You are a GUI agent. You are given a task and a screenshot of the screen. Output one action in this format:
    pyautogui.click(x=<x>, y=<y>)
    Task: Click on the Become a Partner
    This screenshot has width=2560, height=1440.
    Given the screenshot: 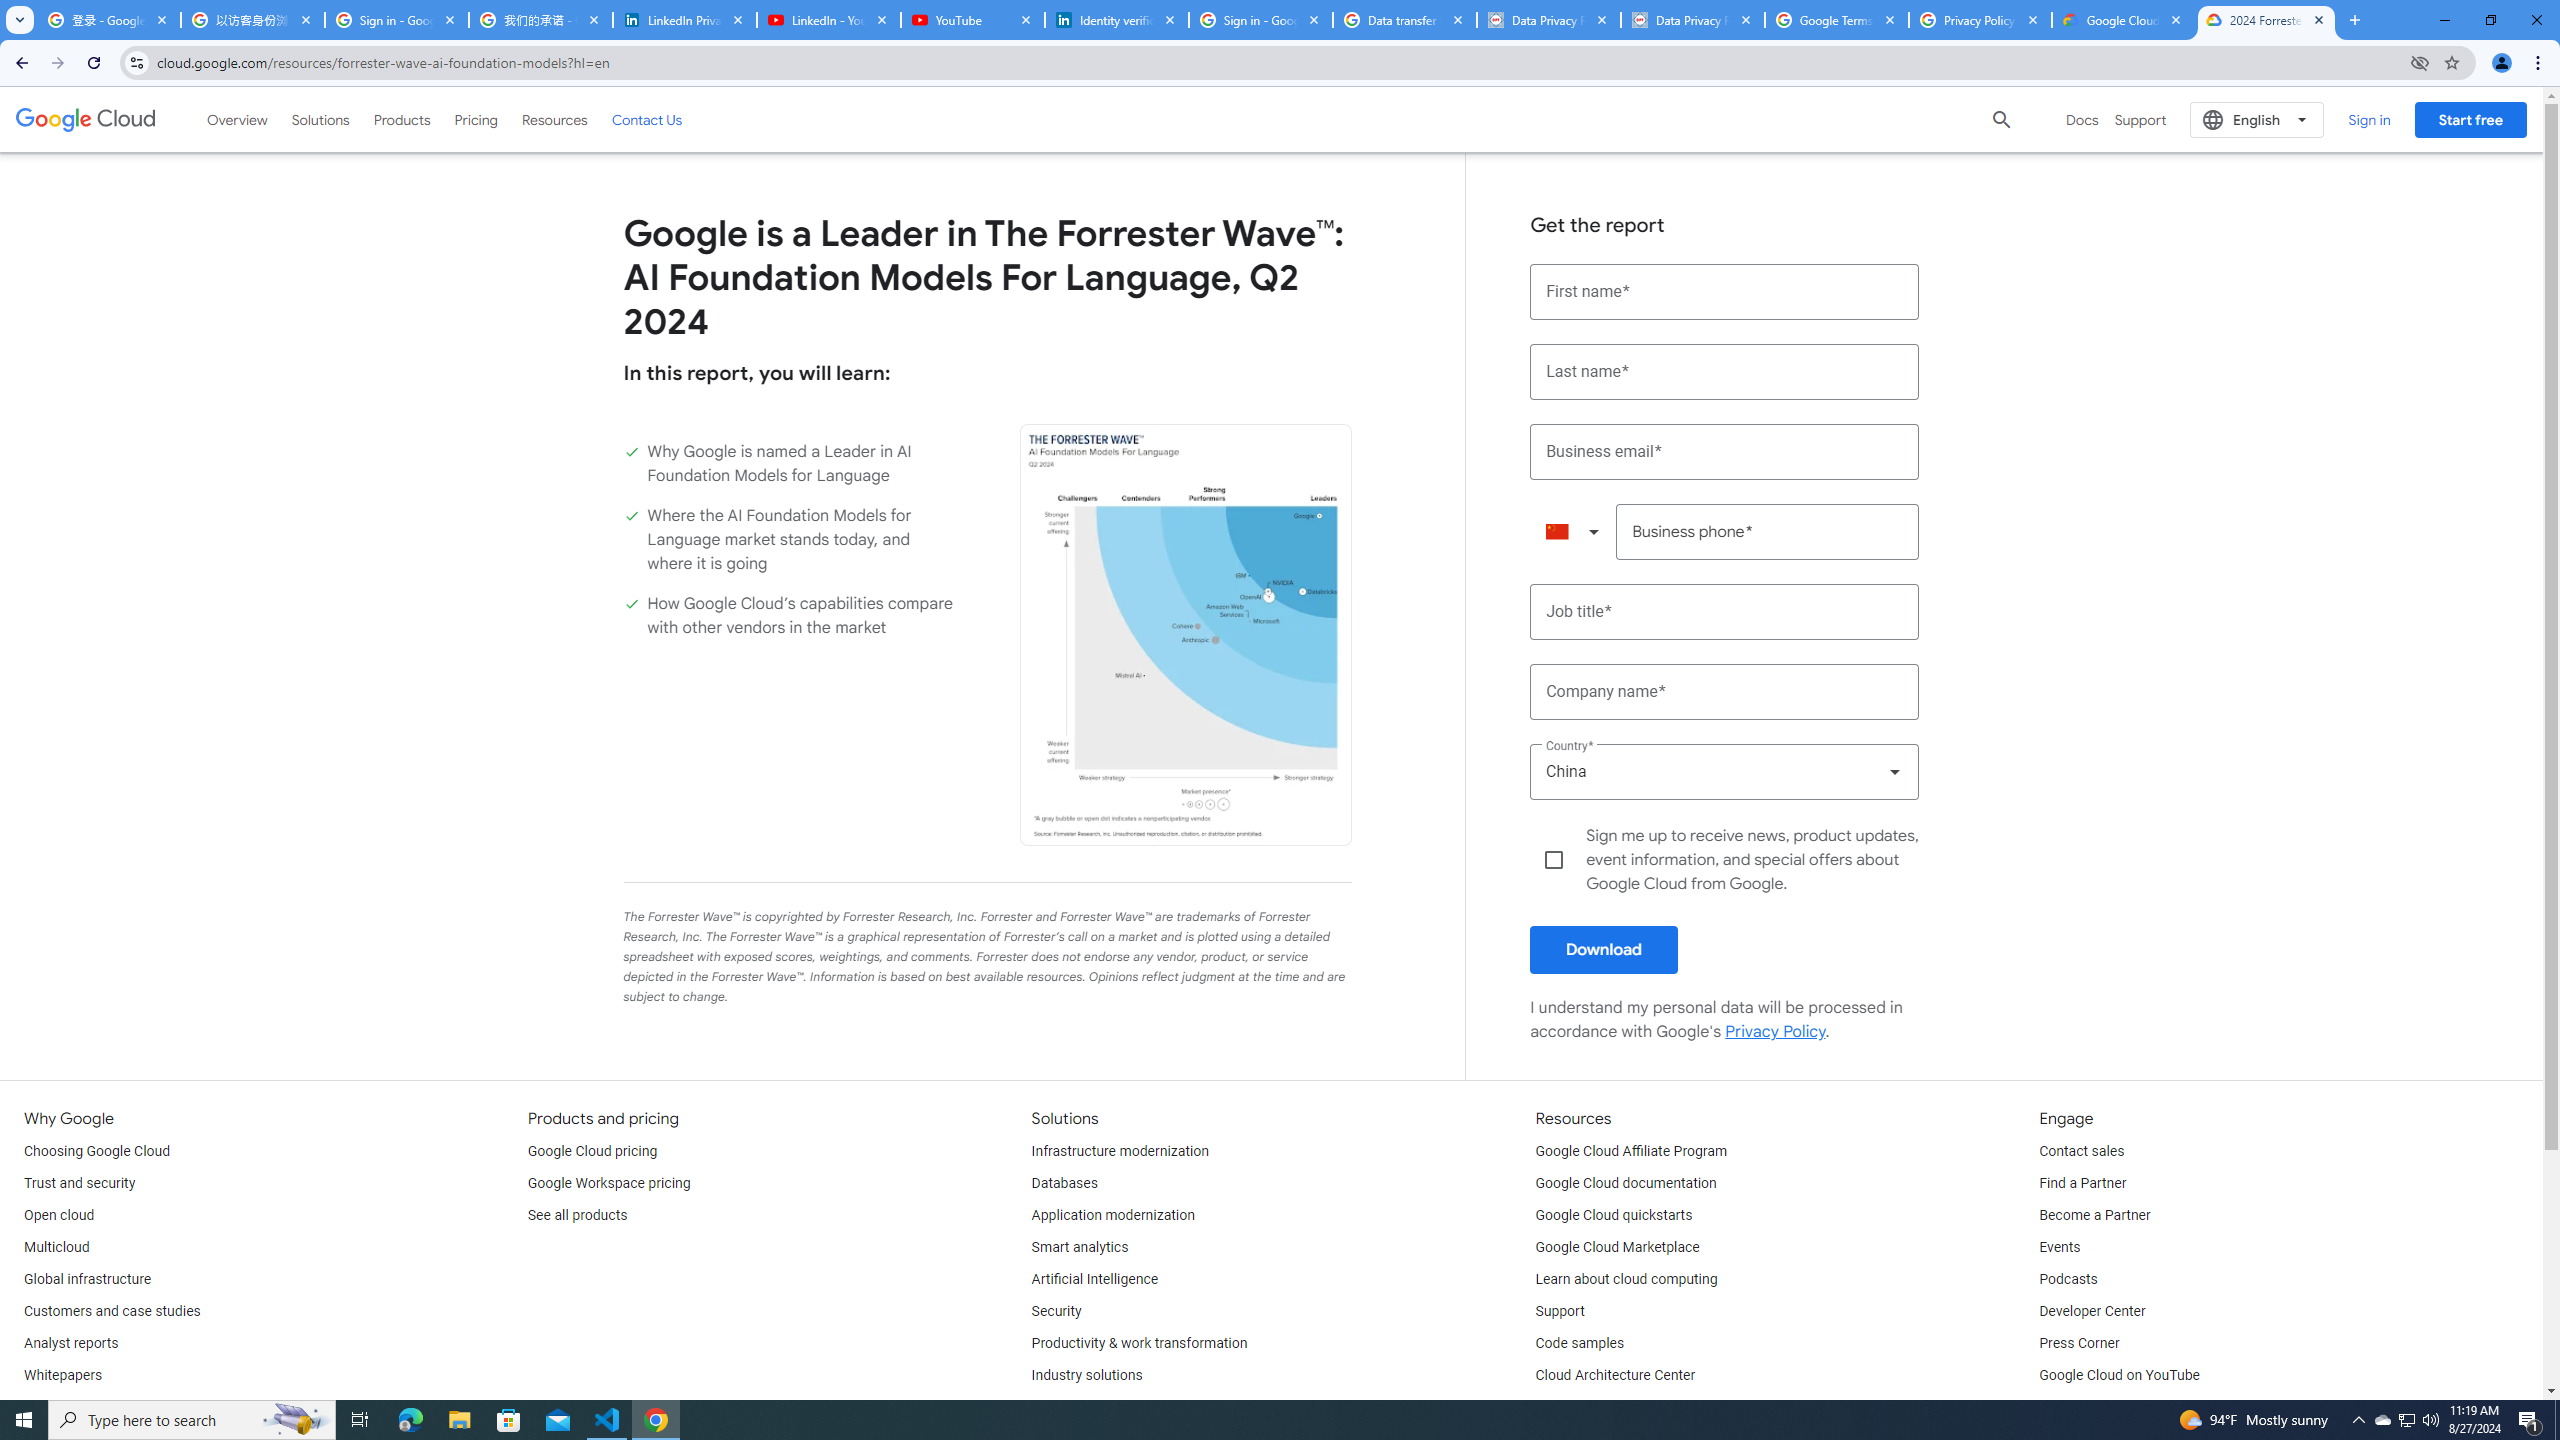 What is the action you would take?
    pyautogui.click(x=2094, y=1216)
    